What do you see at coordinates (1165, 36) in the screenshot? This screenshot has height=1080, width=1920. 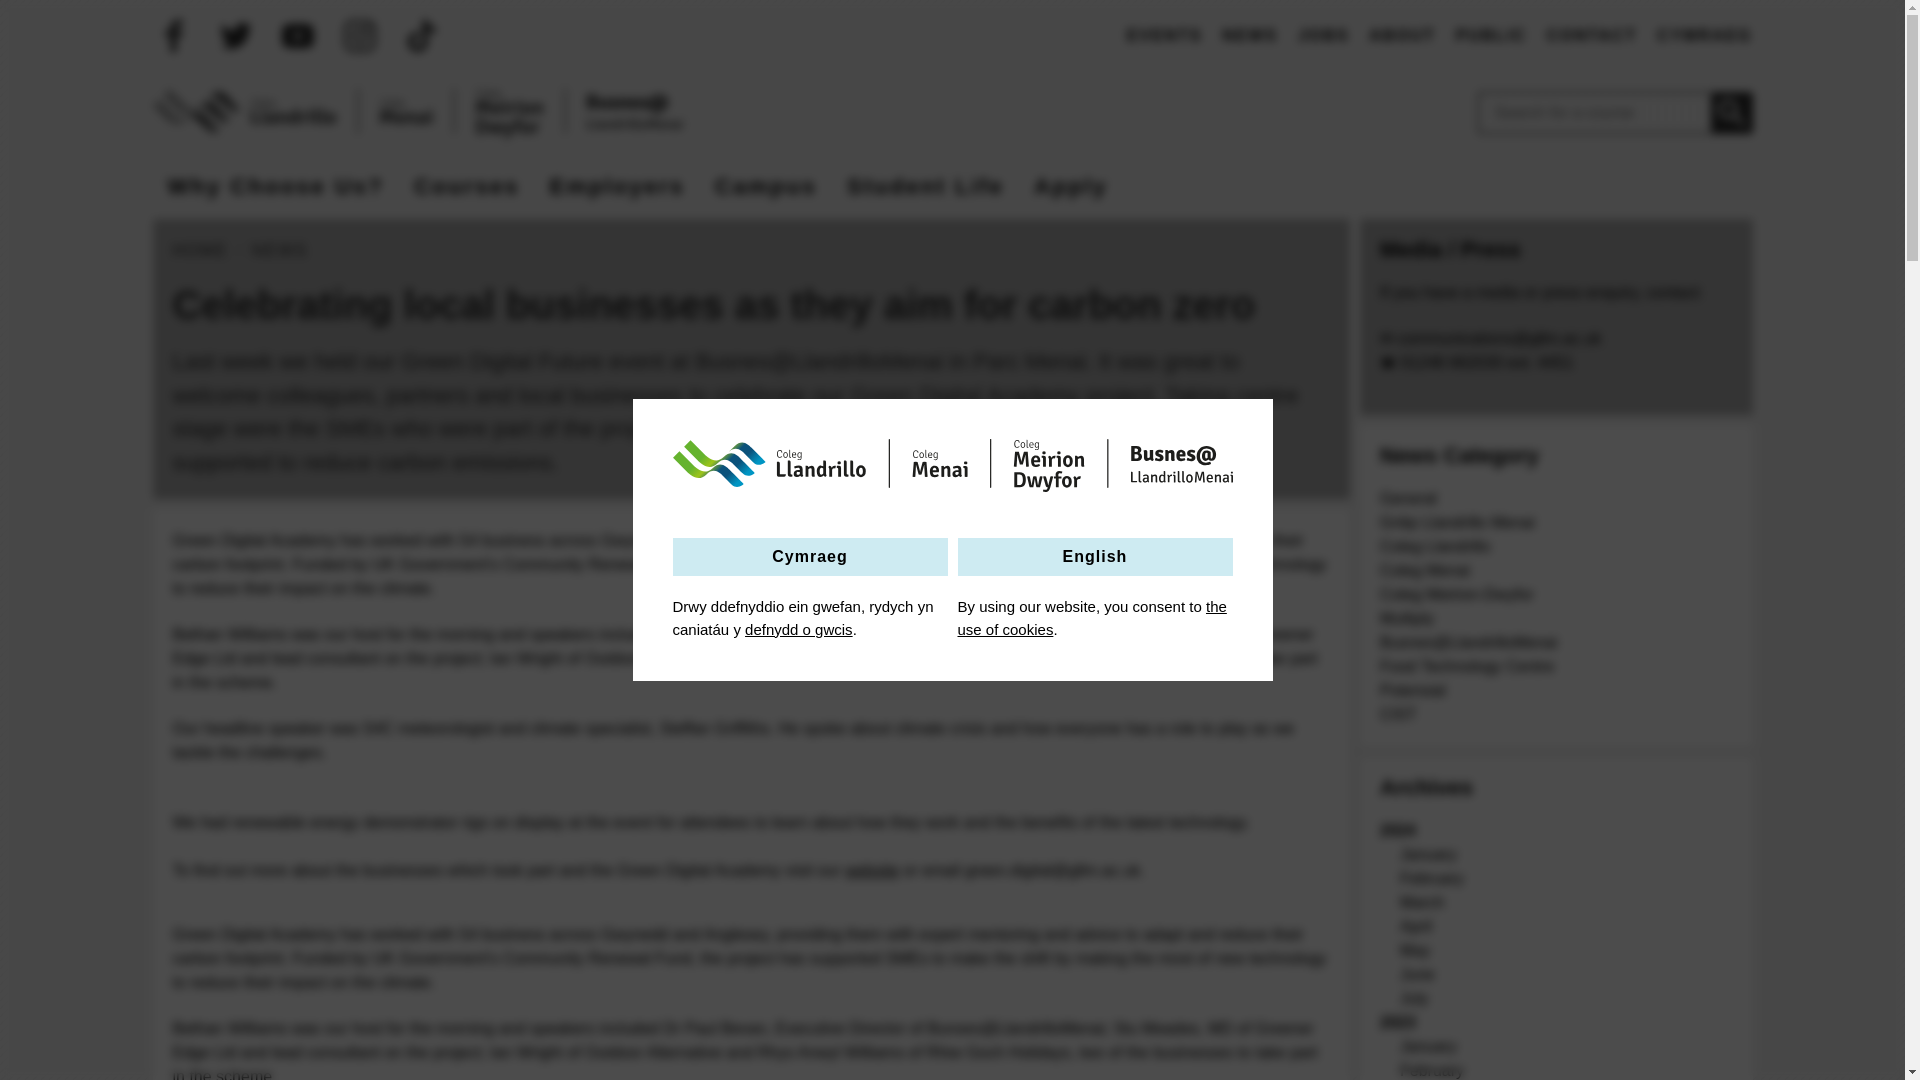 I see `EVENTS` at bounding box center [1165, 36].